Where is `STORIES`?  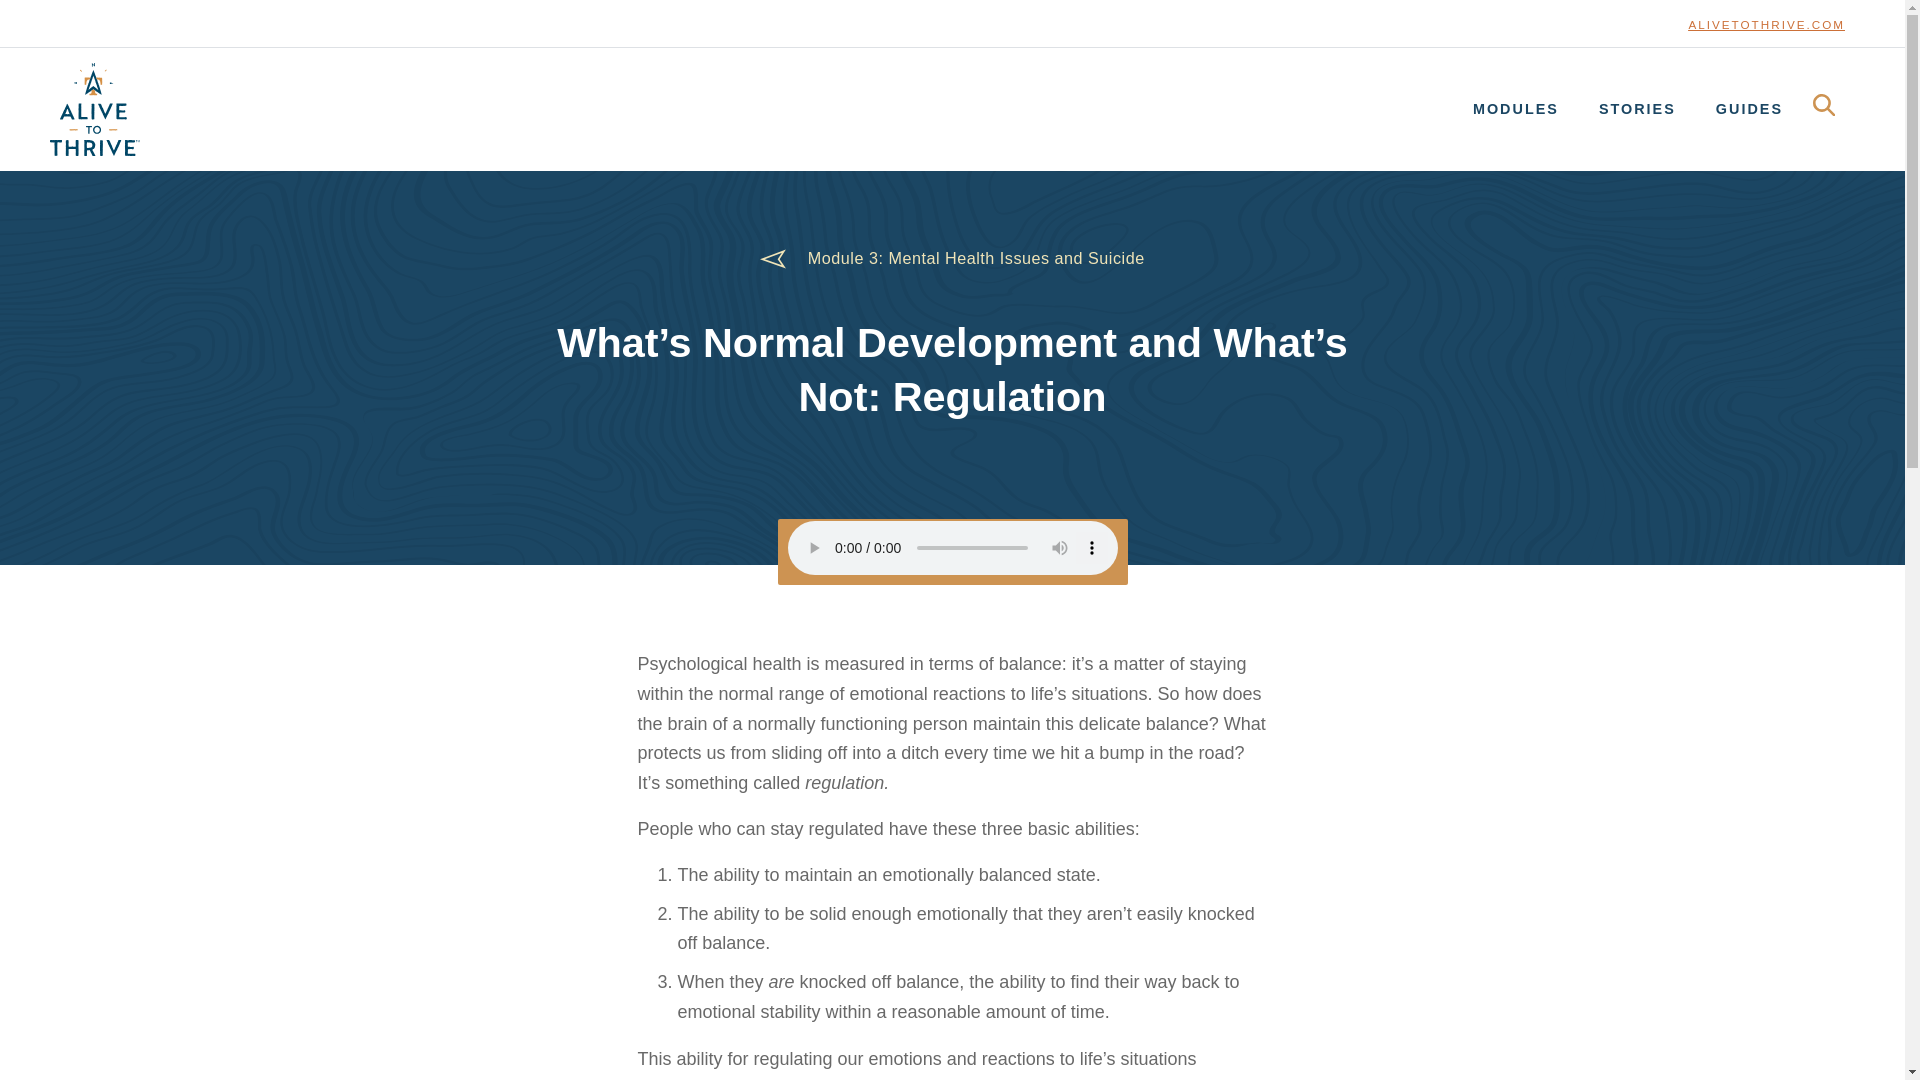
STORIES is located at coordinates (1636, 108).